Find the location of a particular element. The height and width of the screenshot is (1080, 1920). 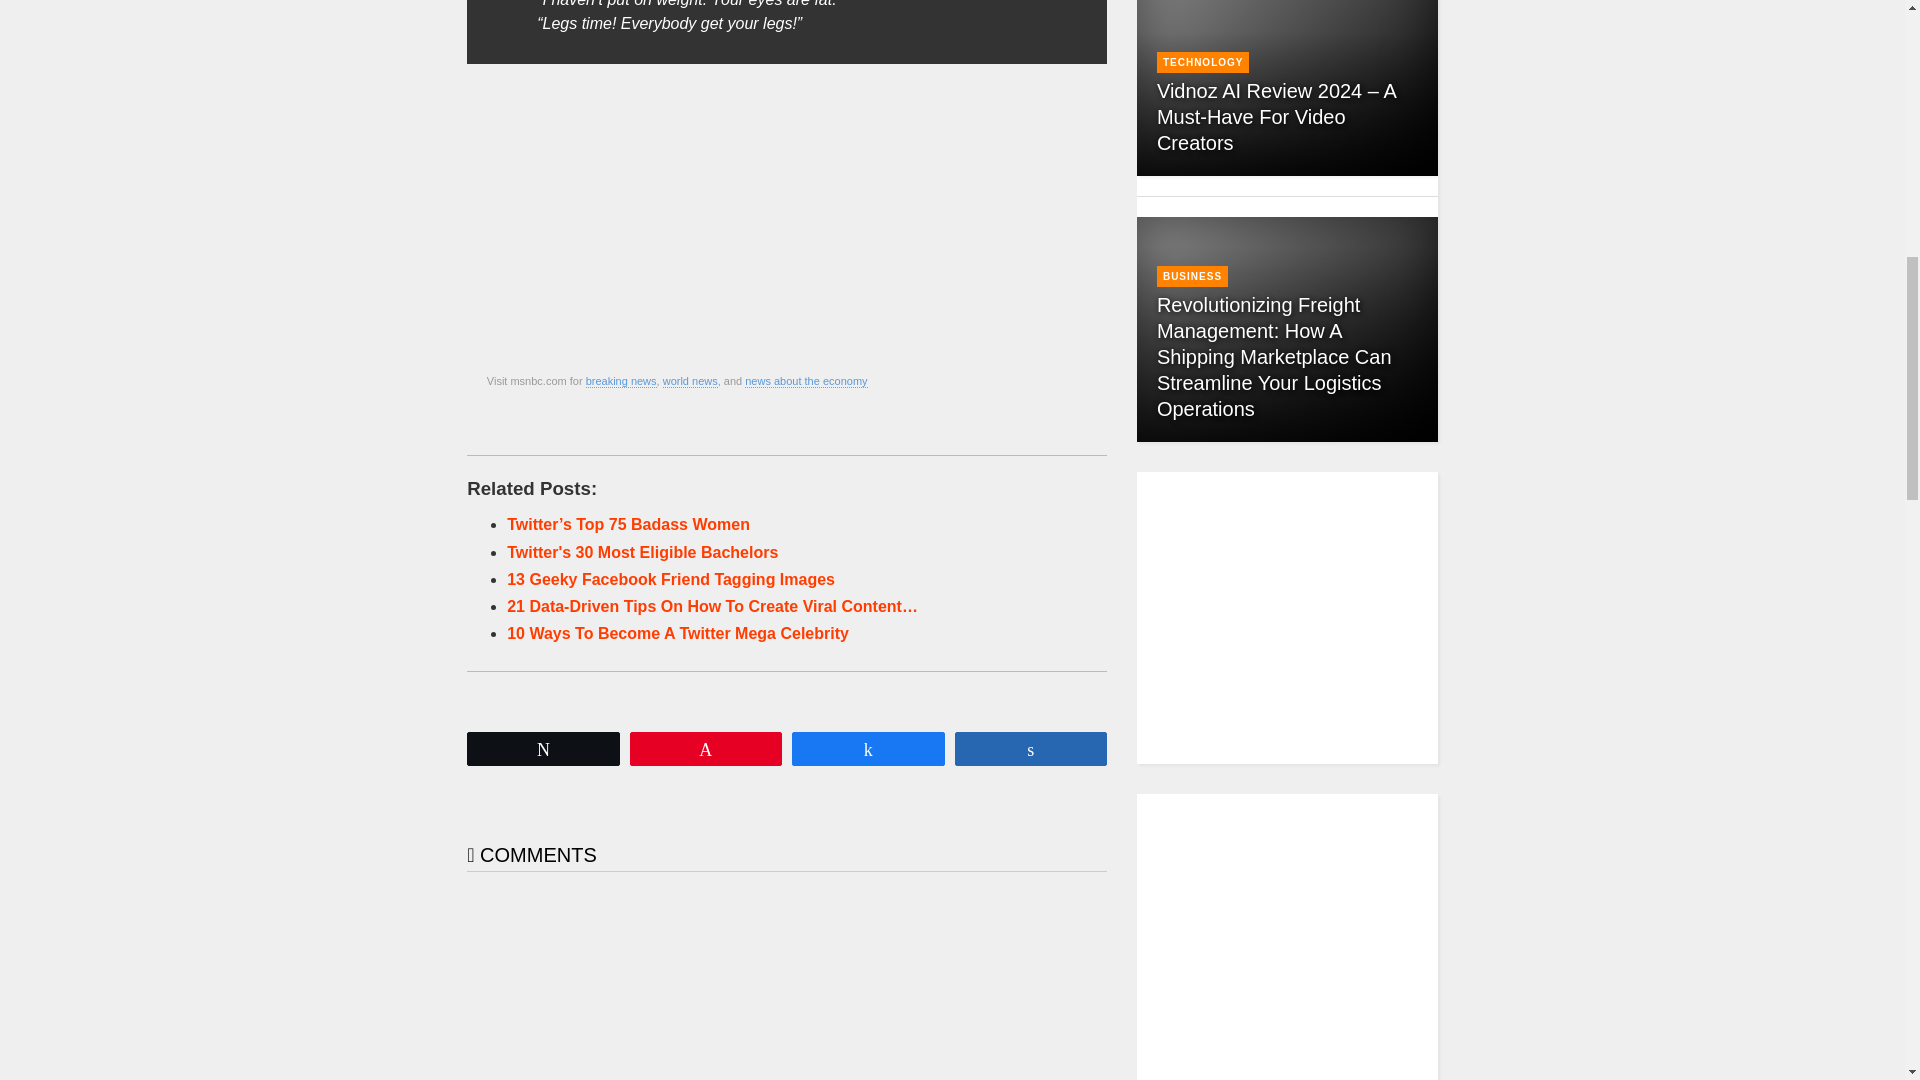

world news is located at coordinates (690, 380).